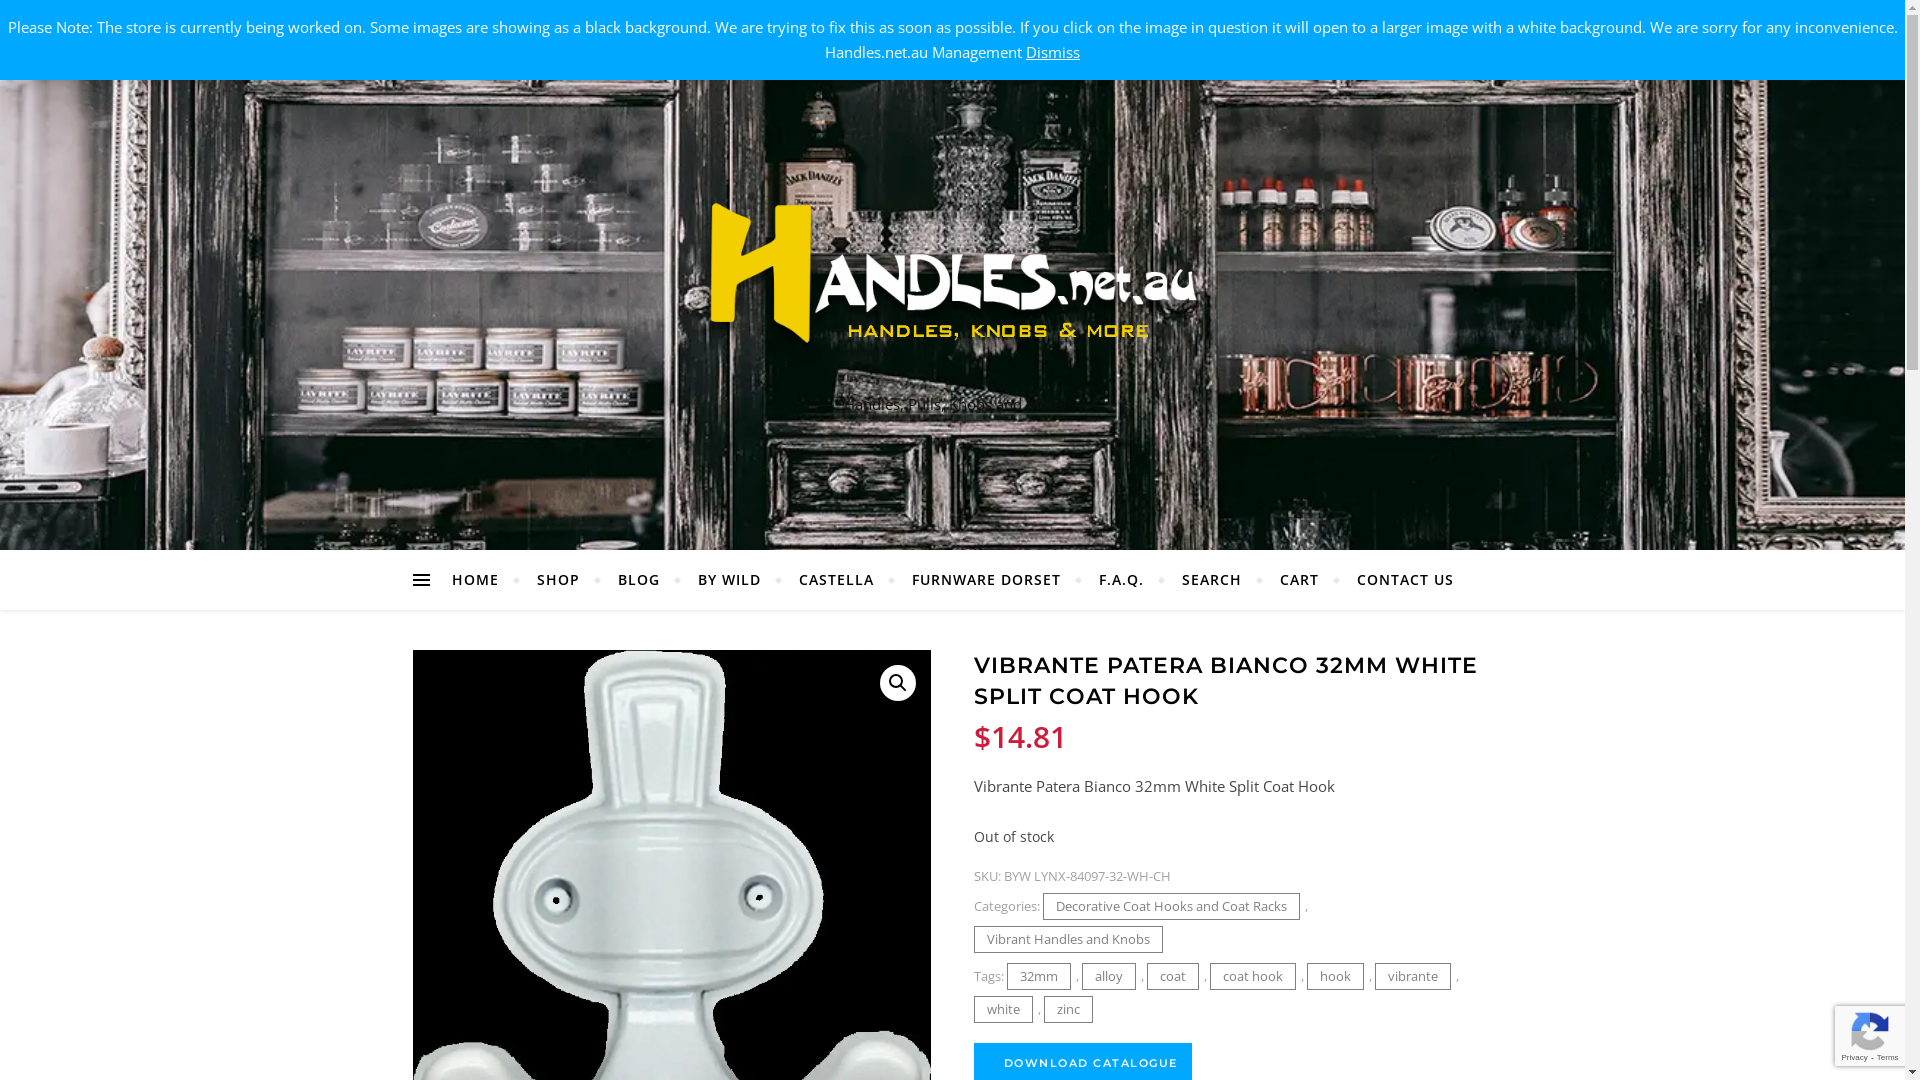 This screenshot has height=1080, width=1920. I want to click on 32mm, so click(1039, 976).